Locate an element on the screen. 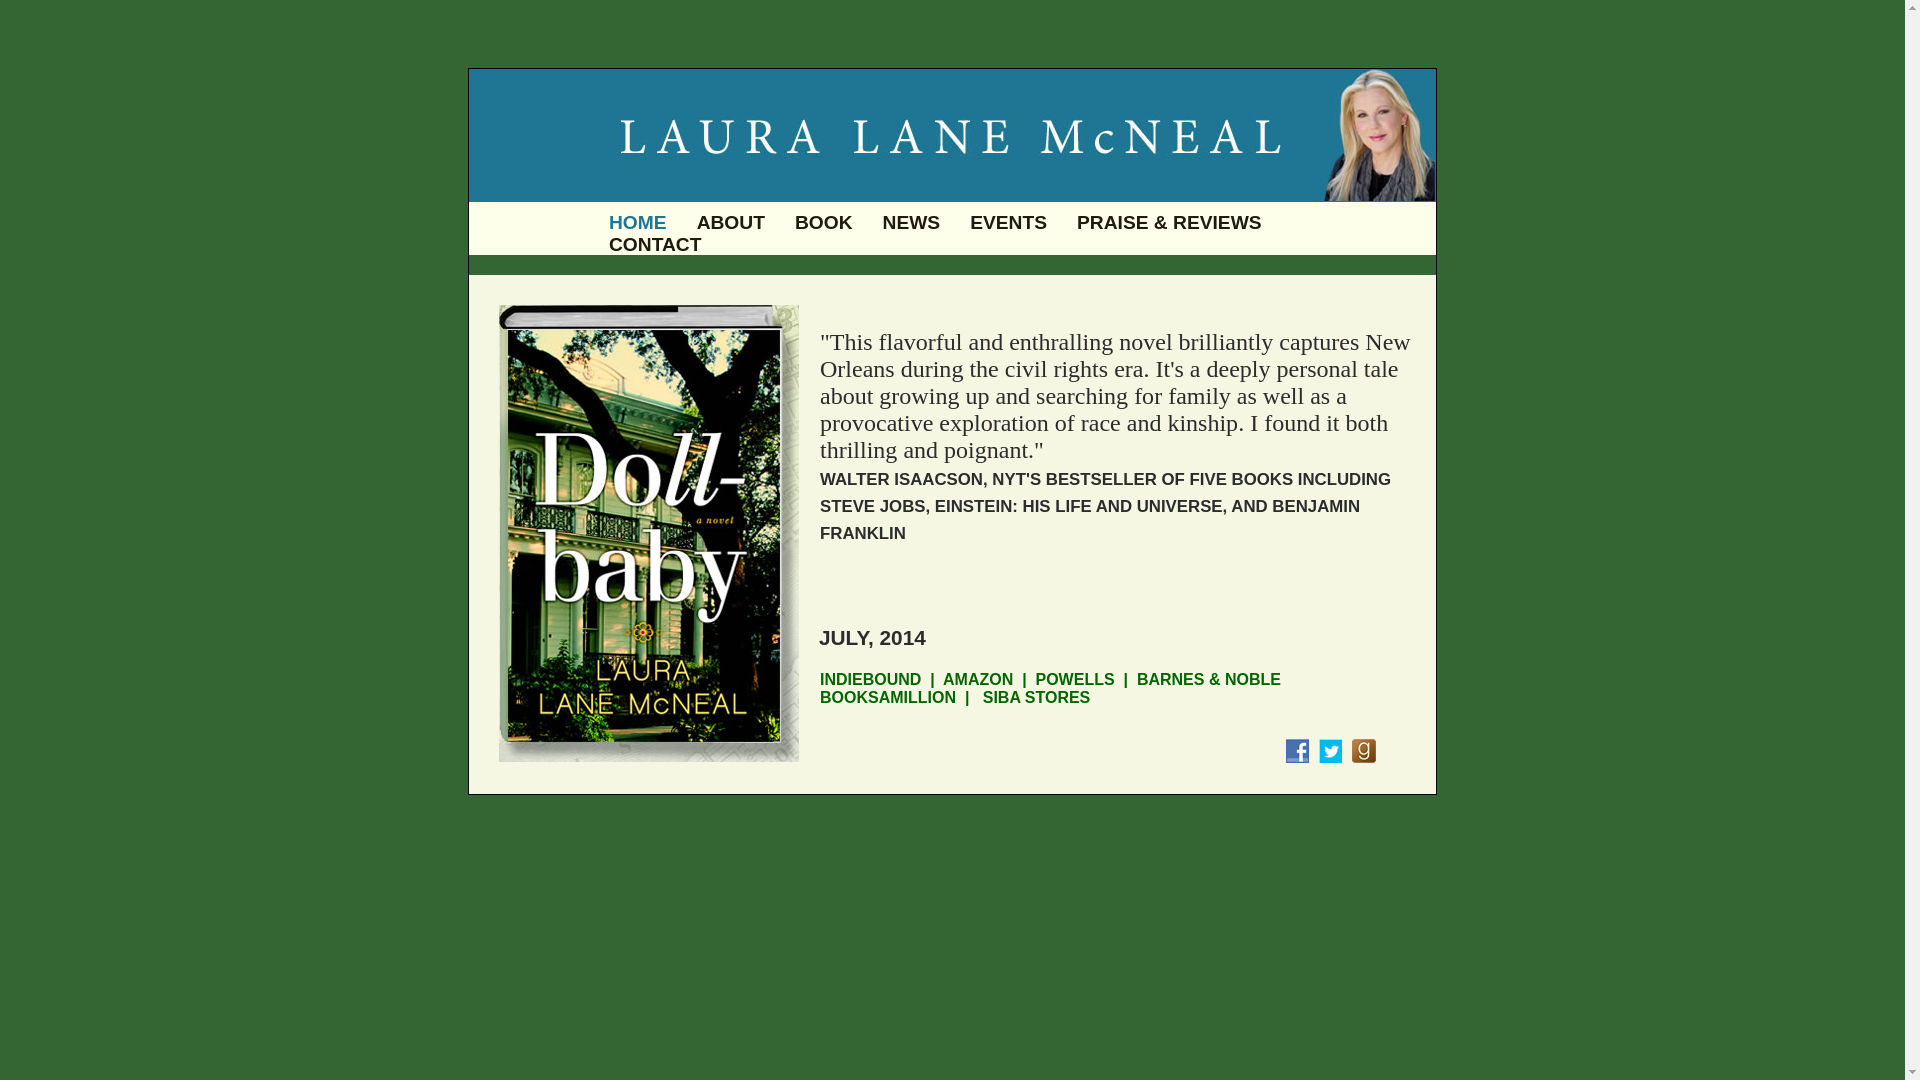 Image resolution: width=1920 pixels, height=1080 pixels. POWELLS is located at coordinates (1076, 678).